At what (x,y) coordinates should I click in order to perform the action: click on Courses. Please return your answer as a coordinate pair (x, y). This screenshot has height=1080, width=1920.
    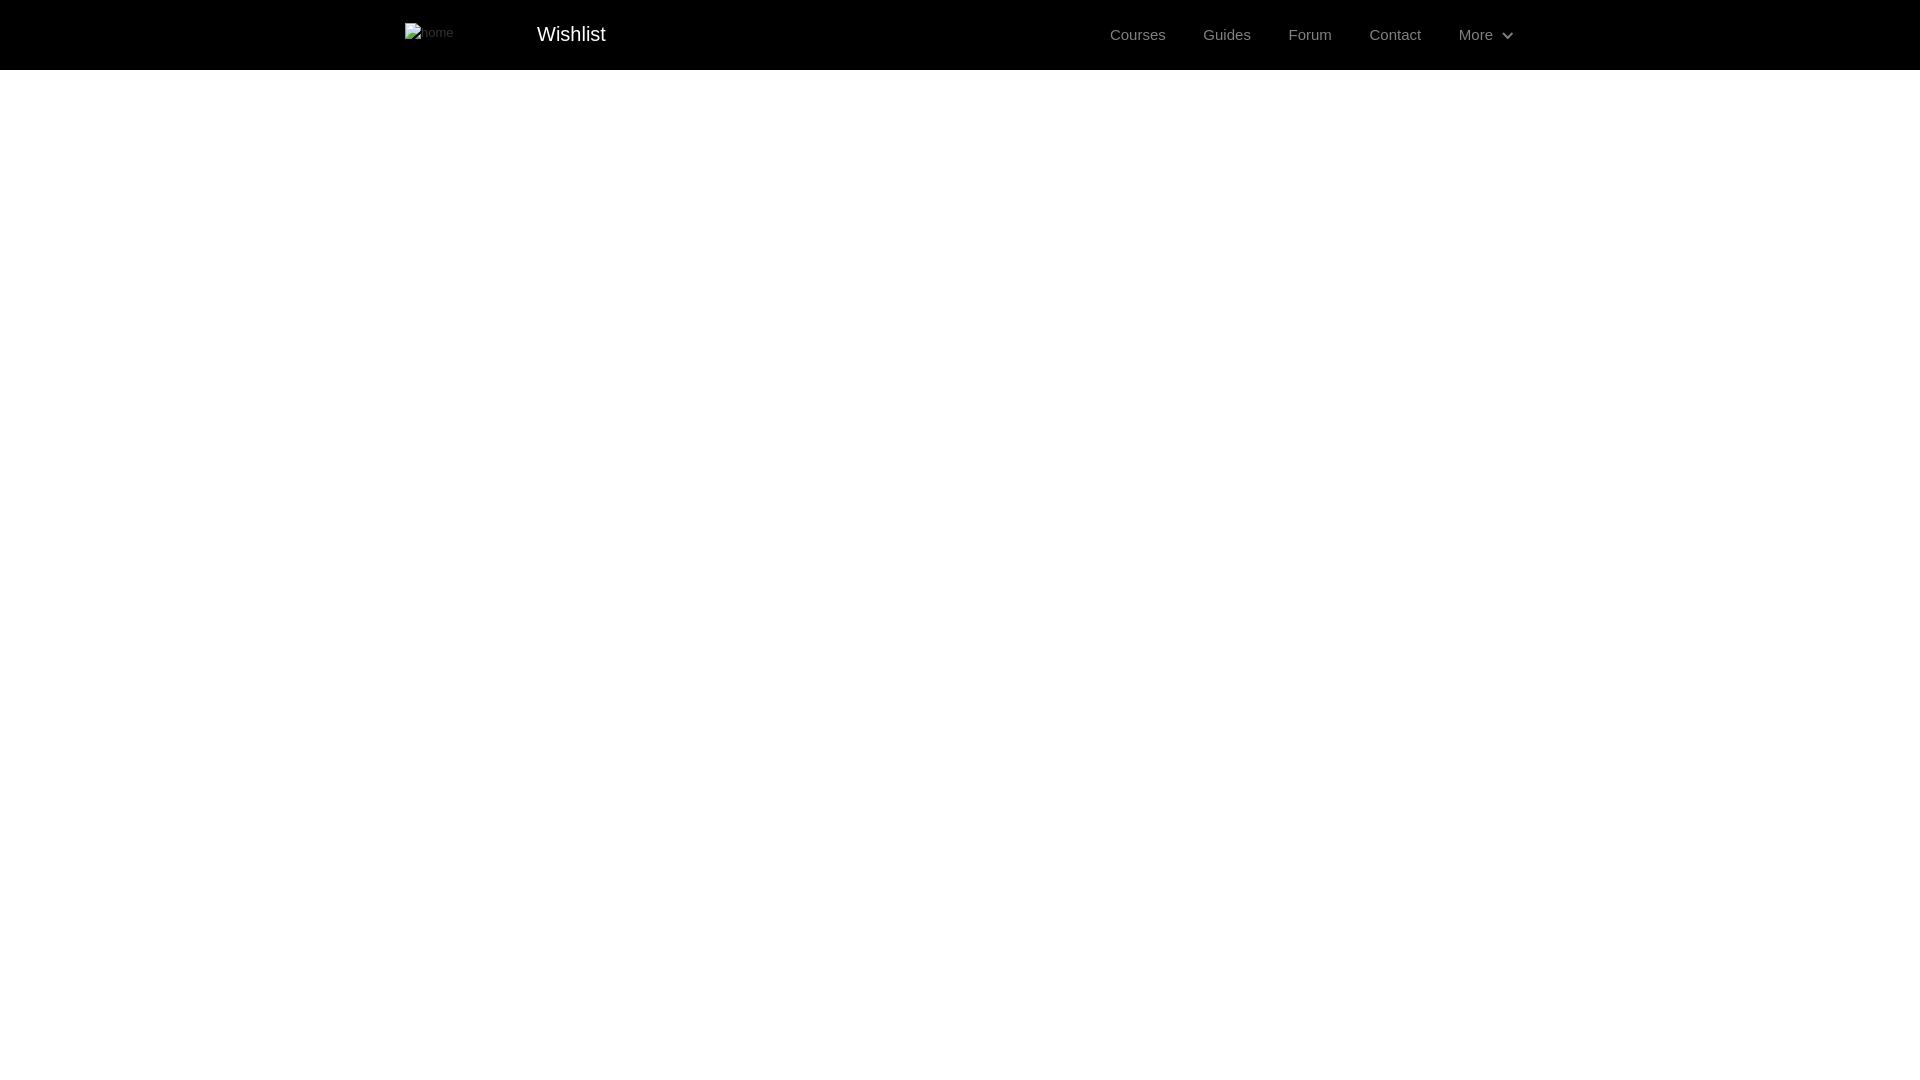
    Looking at the image, I should click on (1137, 34).